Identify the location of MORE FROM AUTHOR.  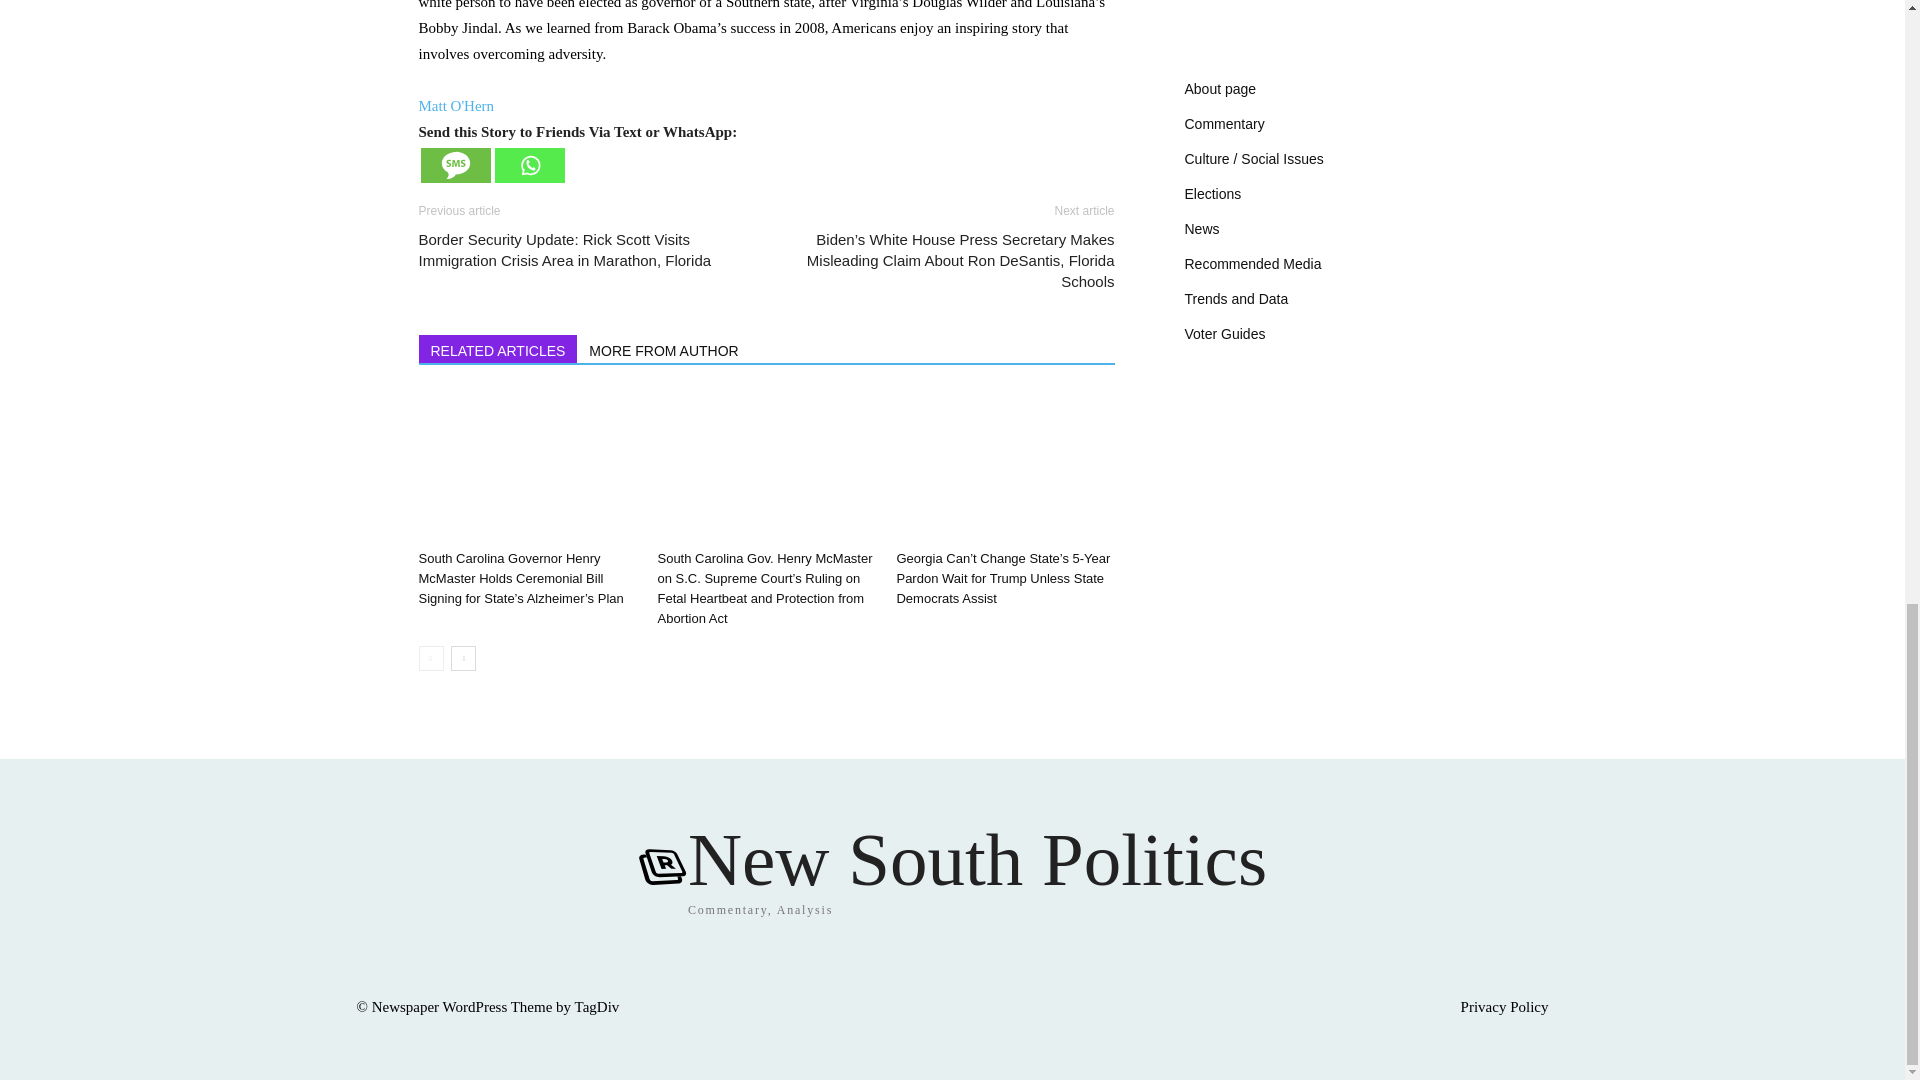
(664, 348).